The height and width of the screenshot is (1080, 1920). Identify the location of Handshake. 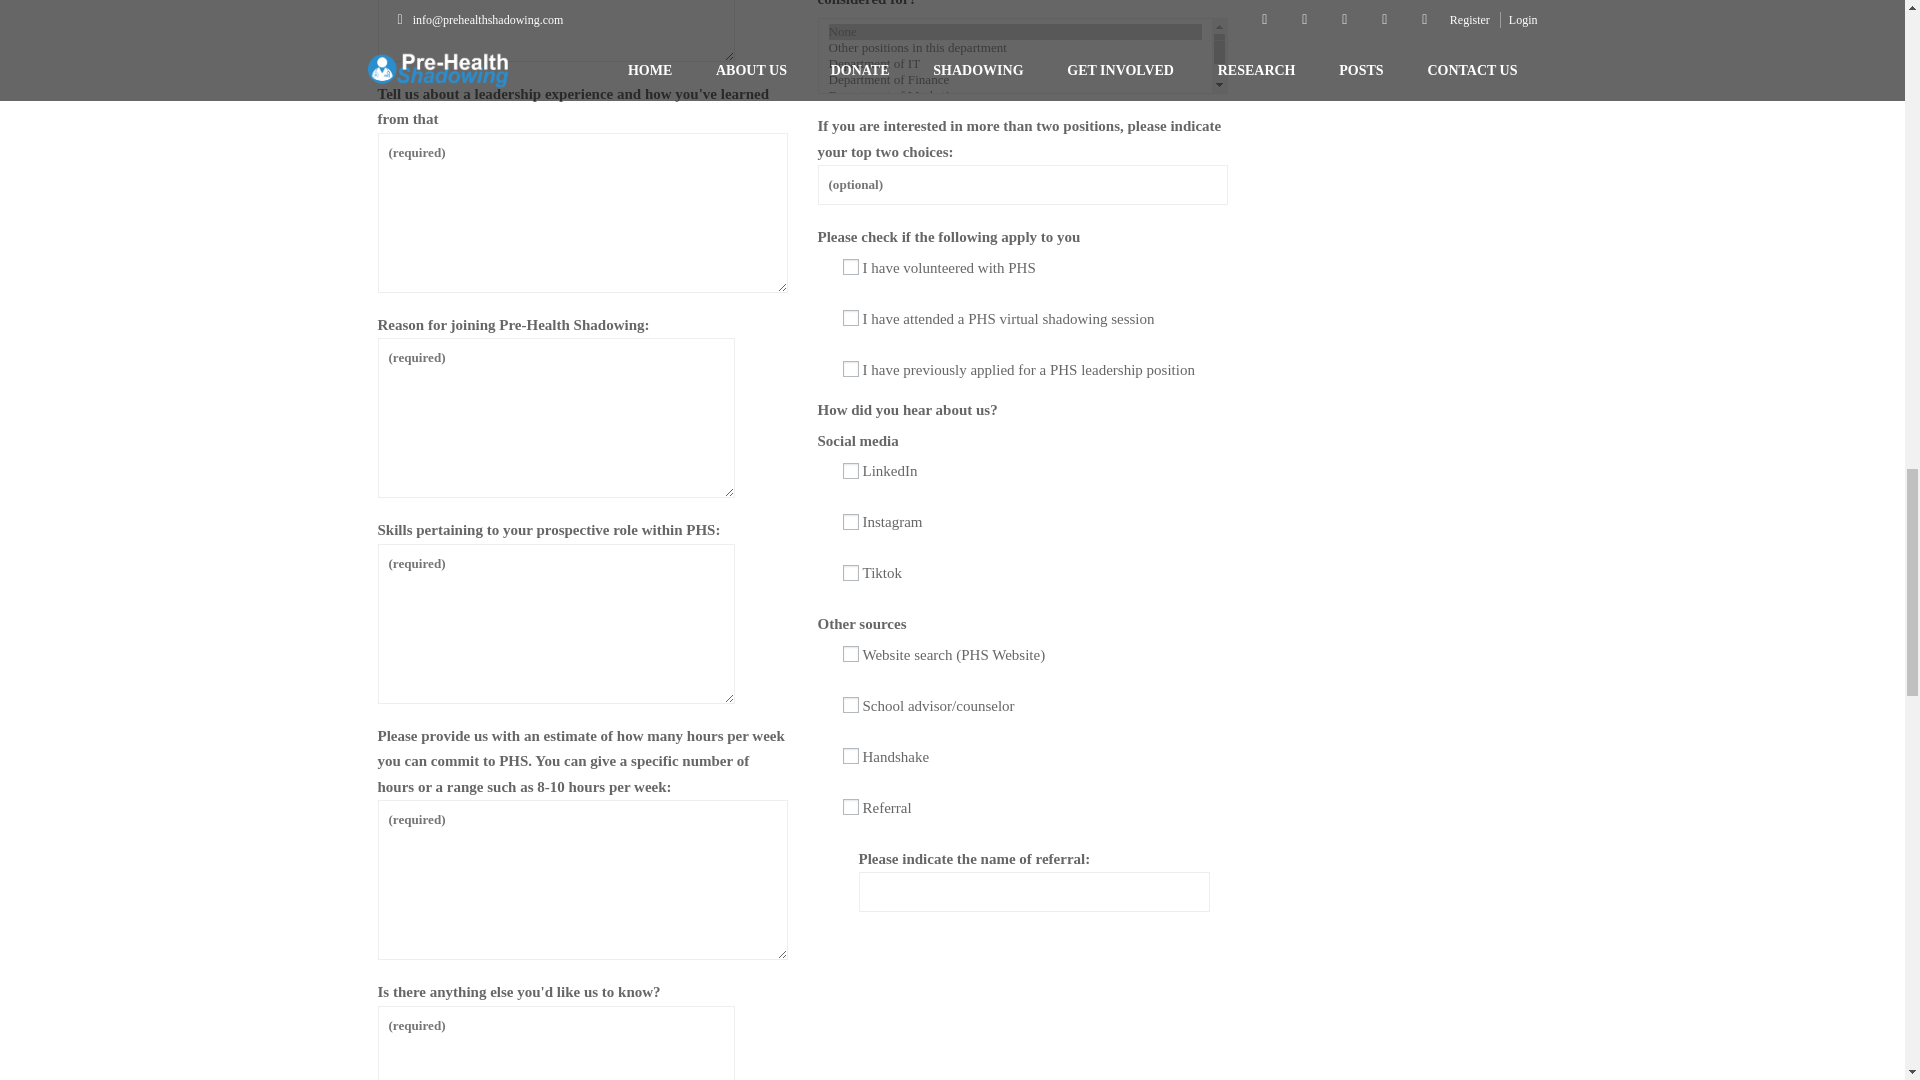
(850, 756).